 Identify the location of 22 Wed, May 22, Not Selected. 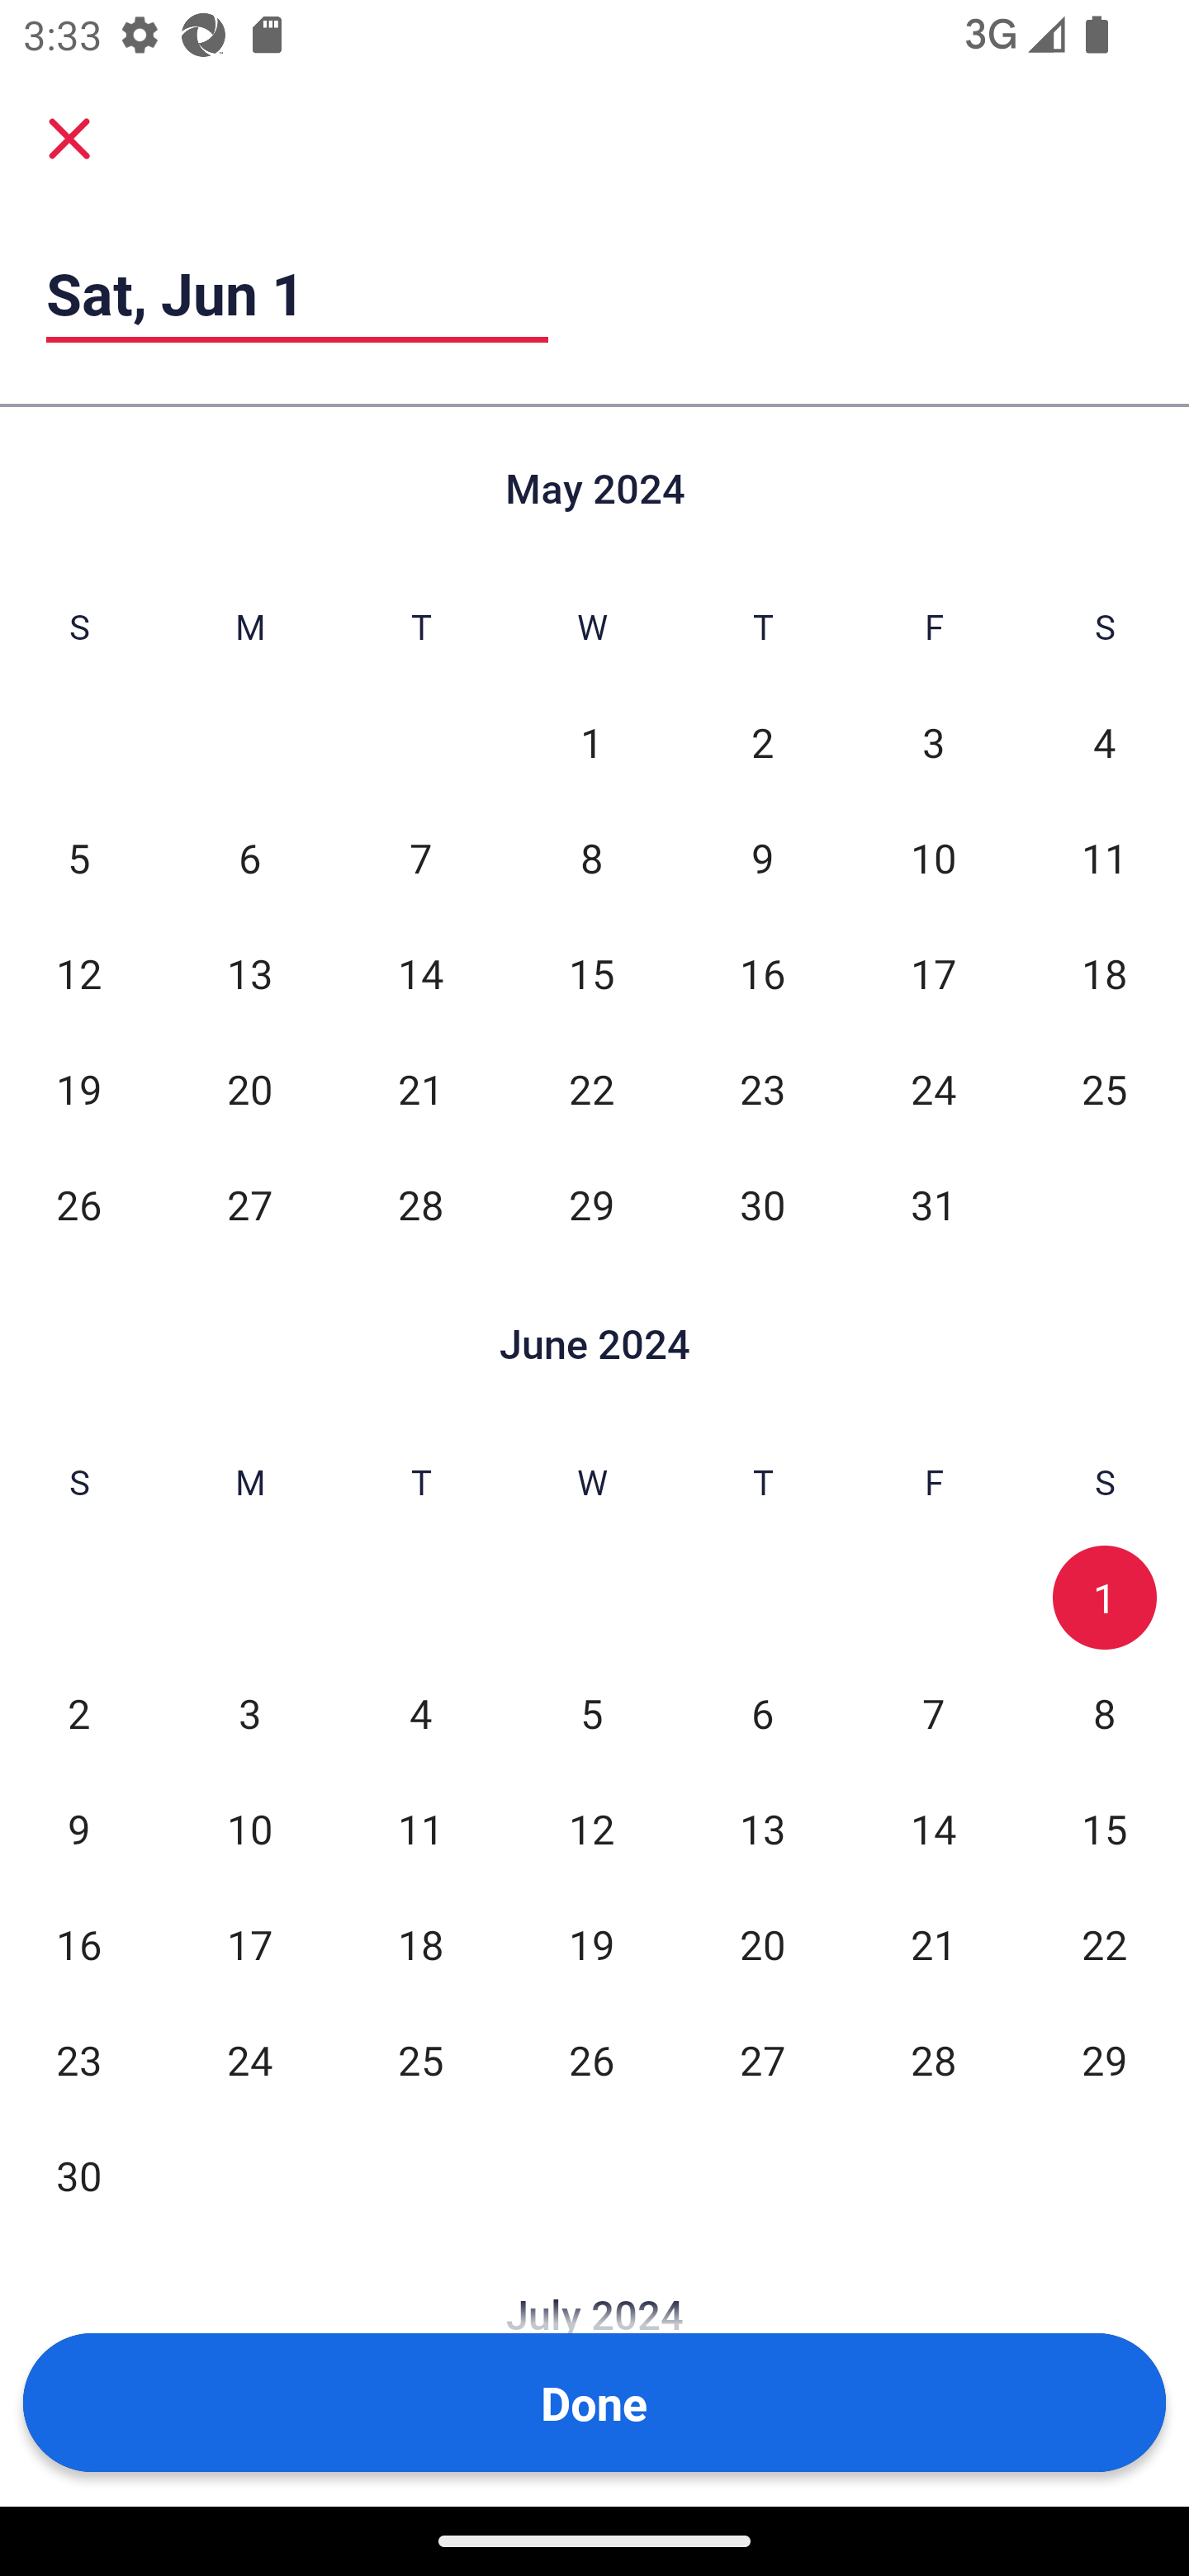
(591, 1088).